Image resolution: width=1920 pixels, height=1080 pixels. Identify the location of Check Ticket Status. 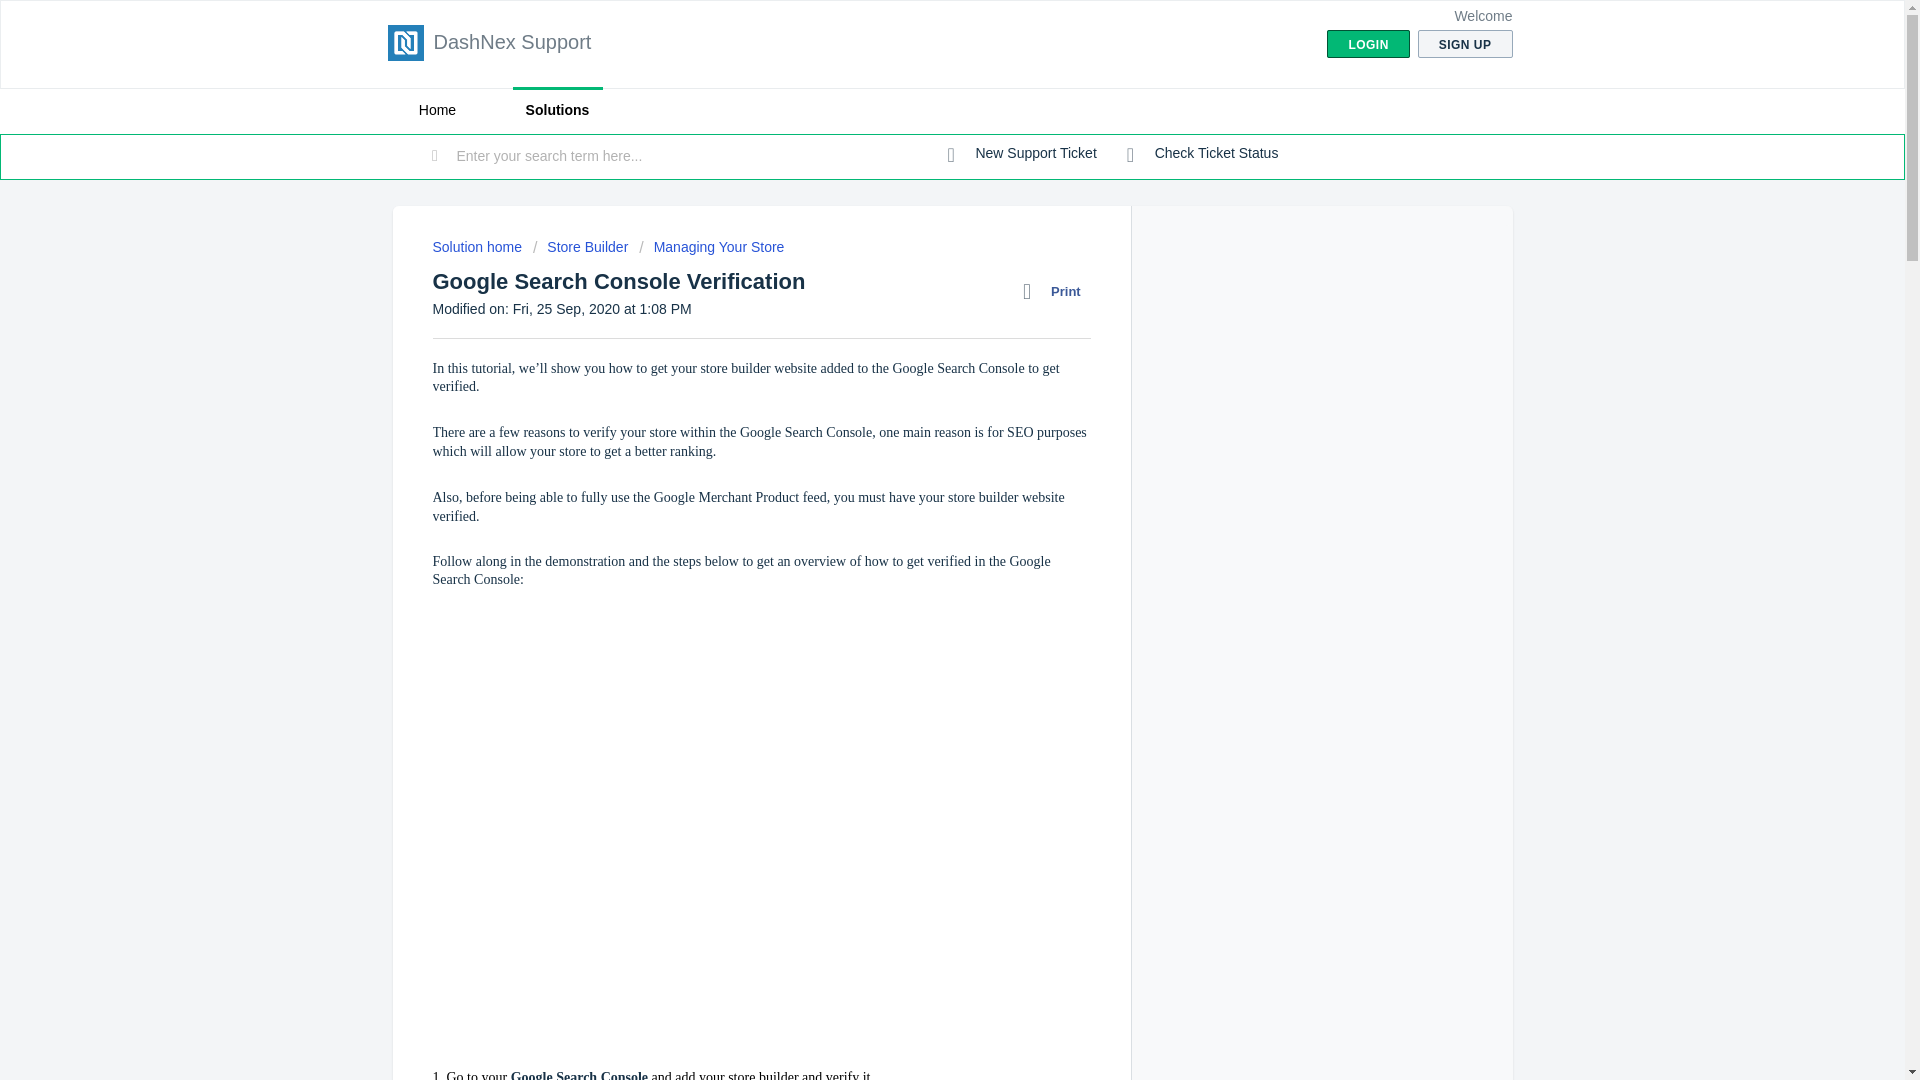
(1202, 154).